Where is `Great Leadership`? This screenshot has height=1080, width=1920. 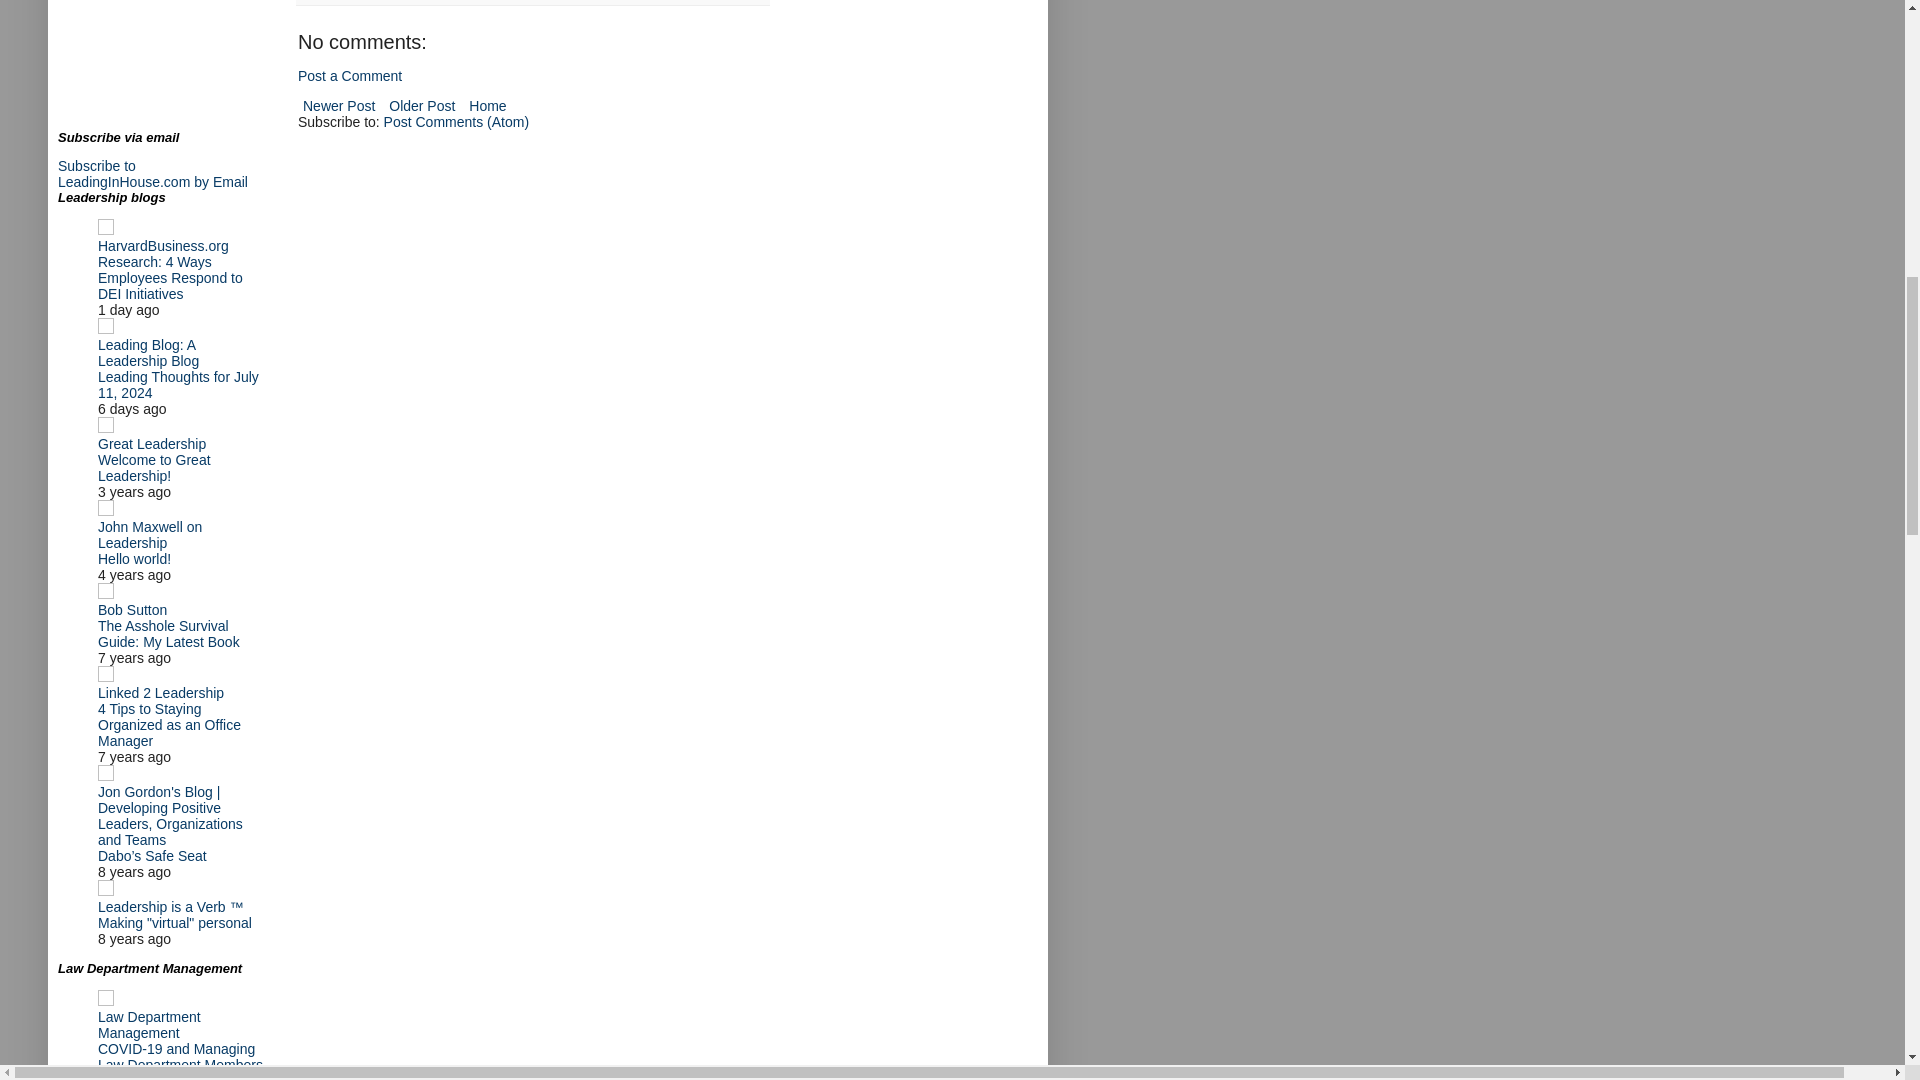 Great Leadership is located at coordinates (151, 444).